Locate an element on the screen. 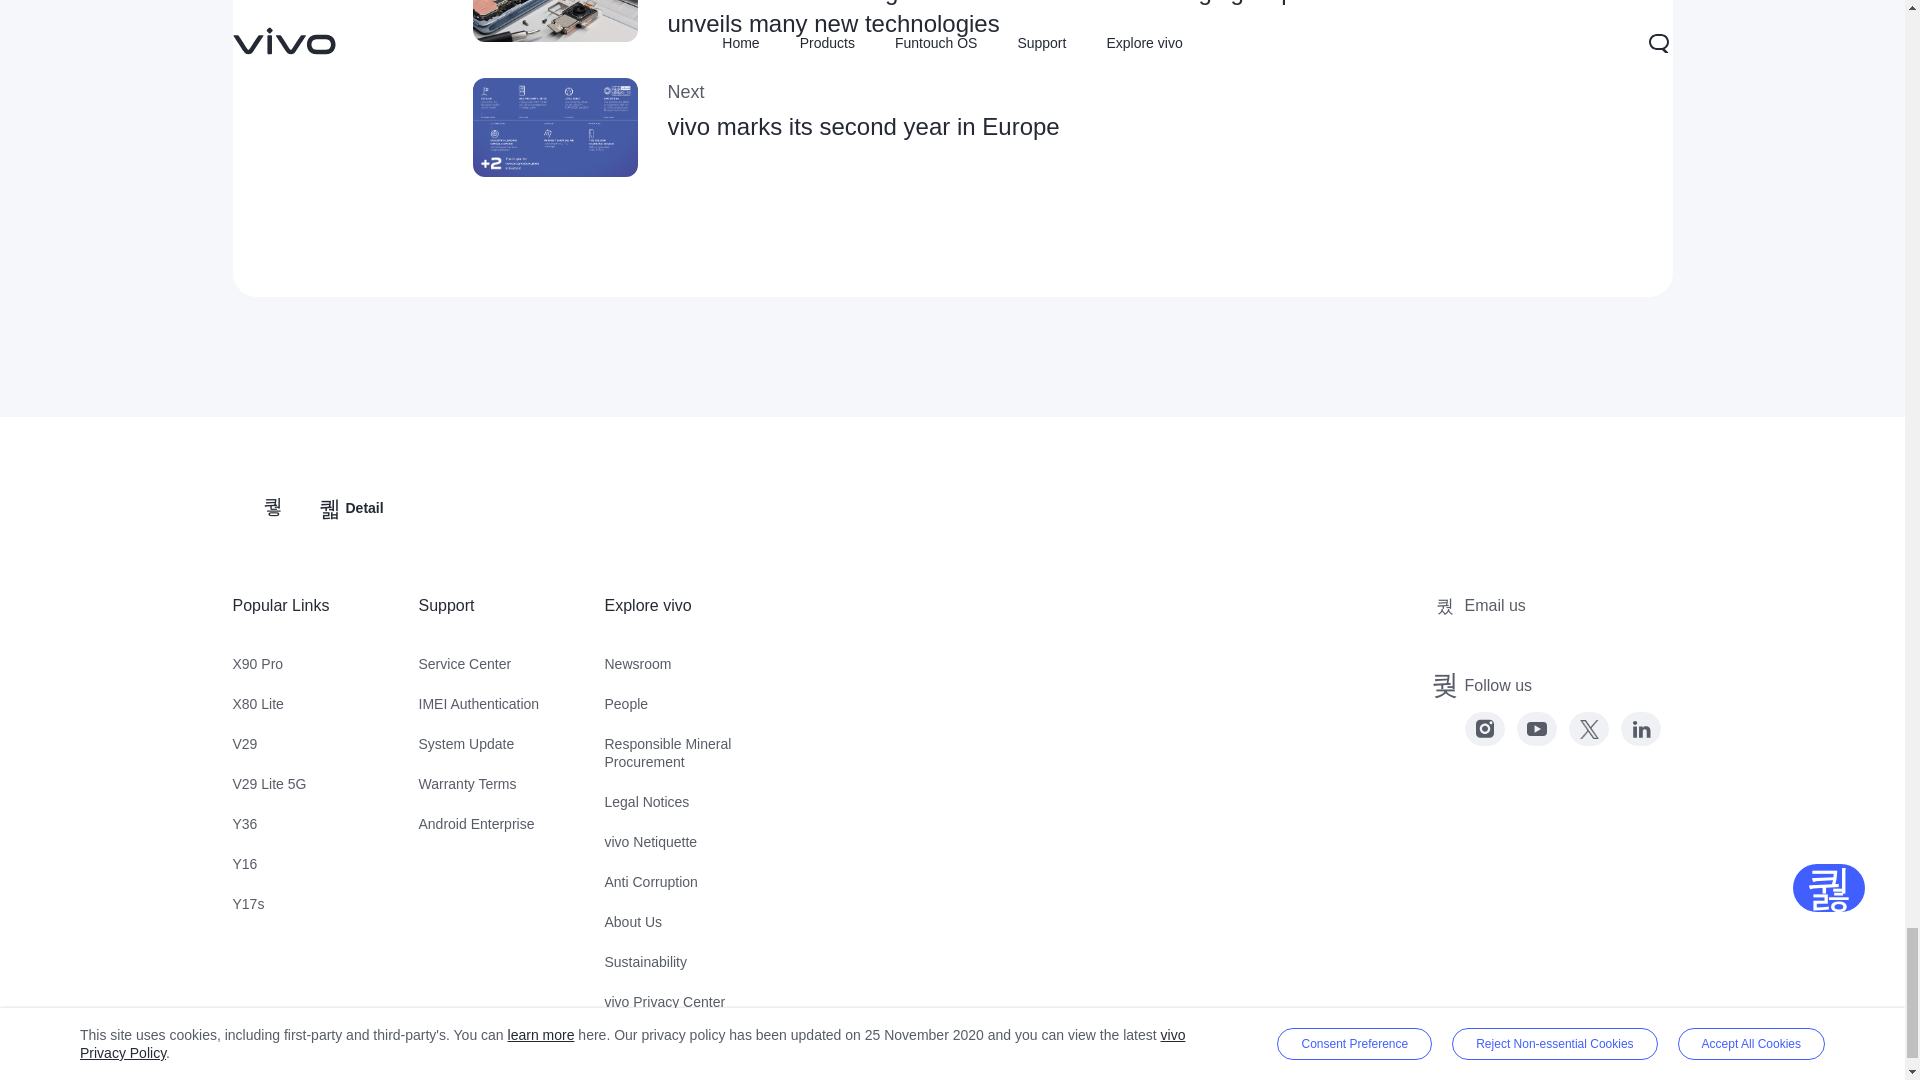 The height and width of the screenshot is (1080, 1920). twitter is located at coordinates (952, 127).